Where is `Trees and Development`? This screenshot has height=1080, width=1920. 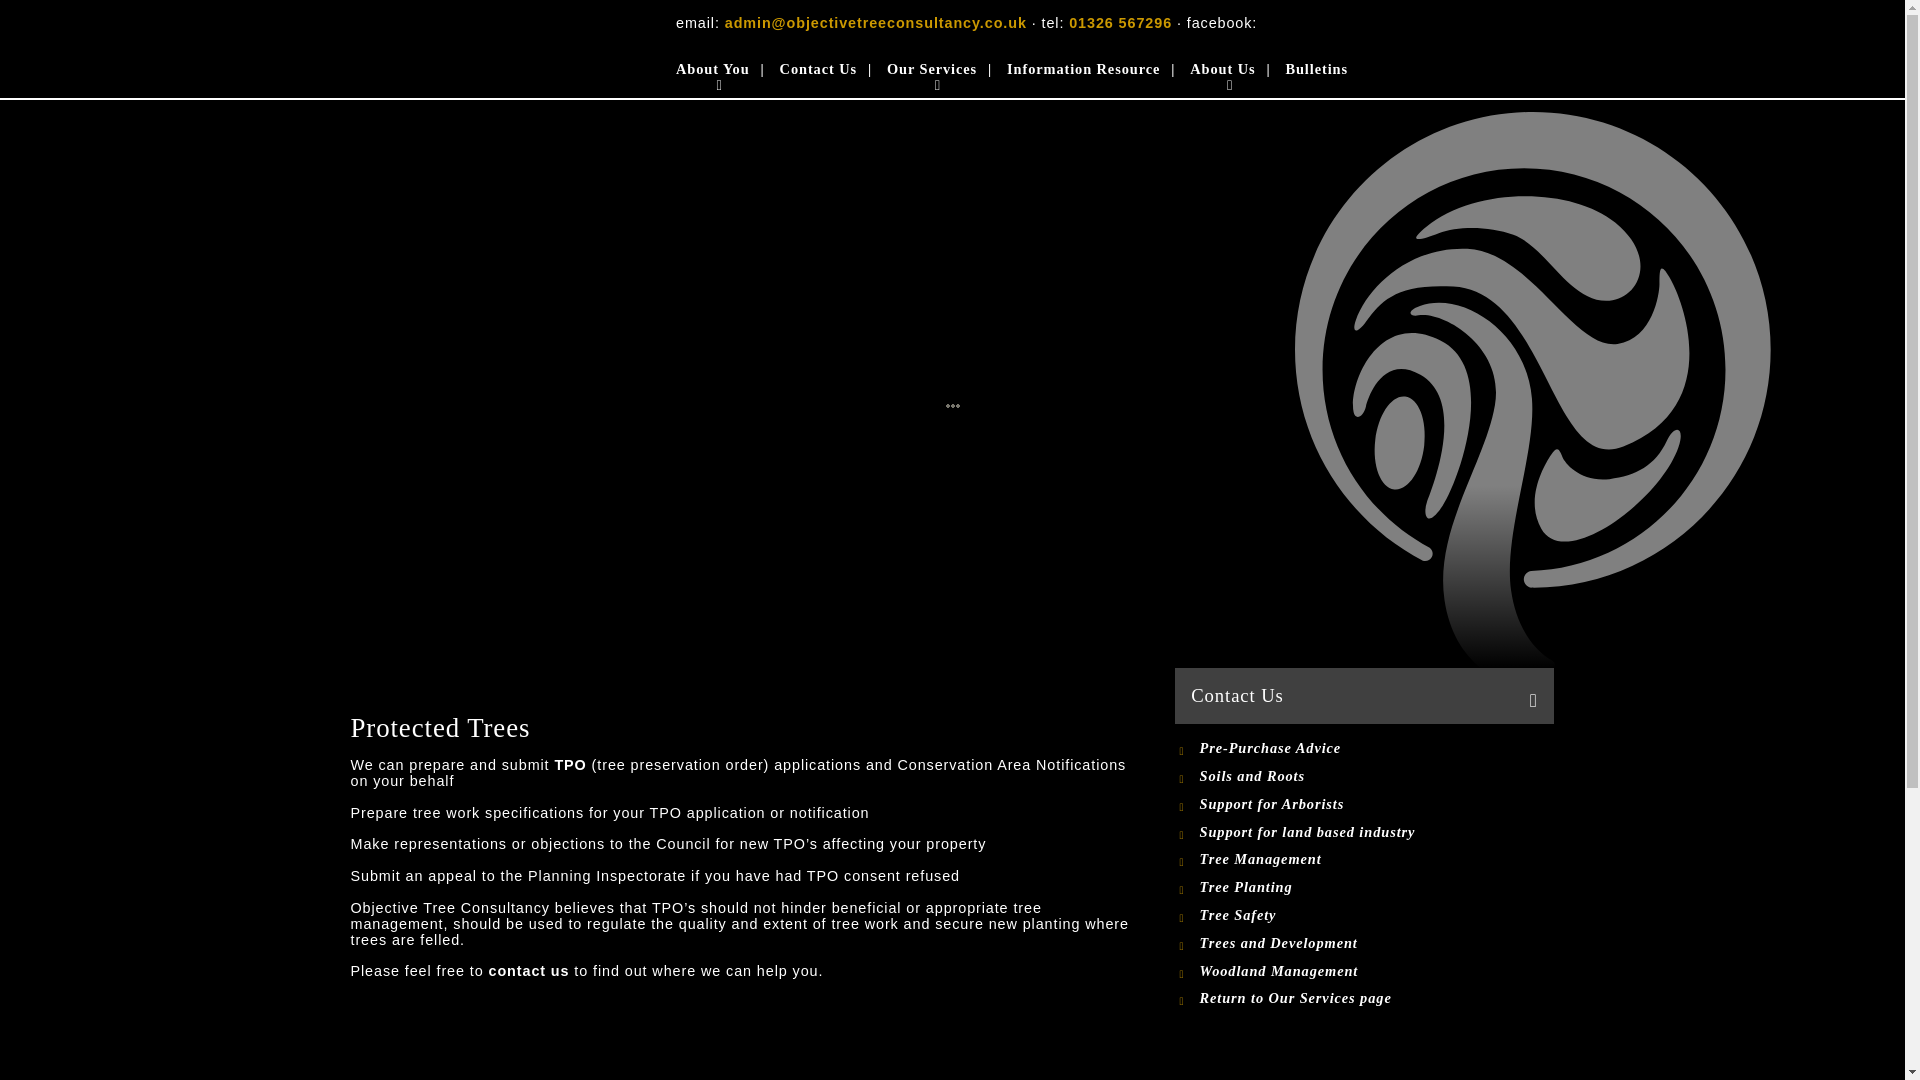
Trees and Development is located at coordinates (1294, 943).